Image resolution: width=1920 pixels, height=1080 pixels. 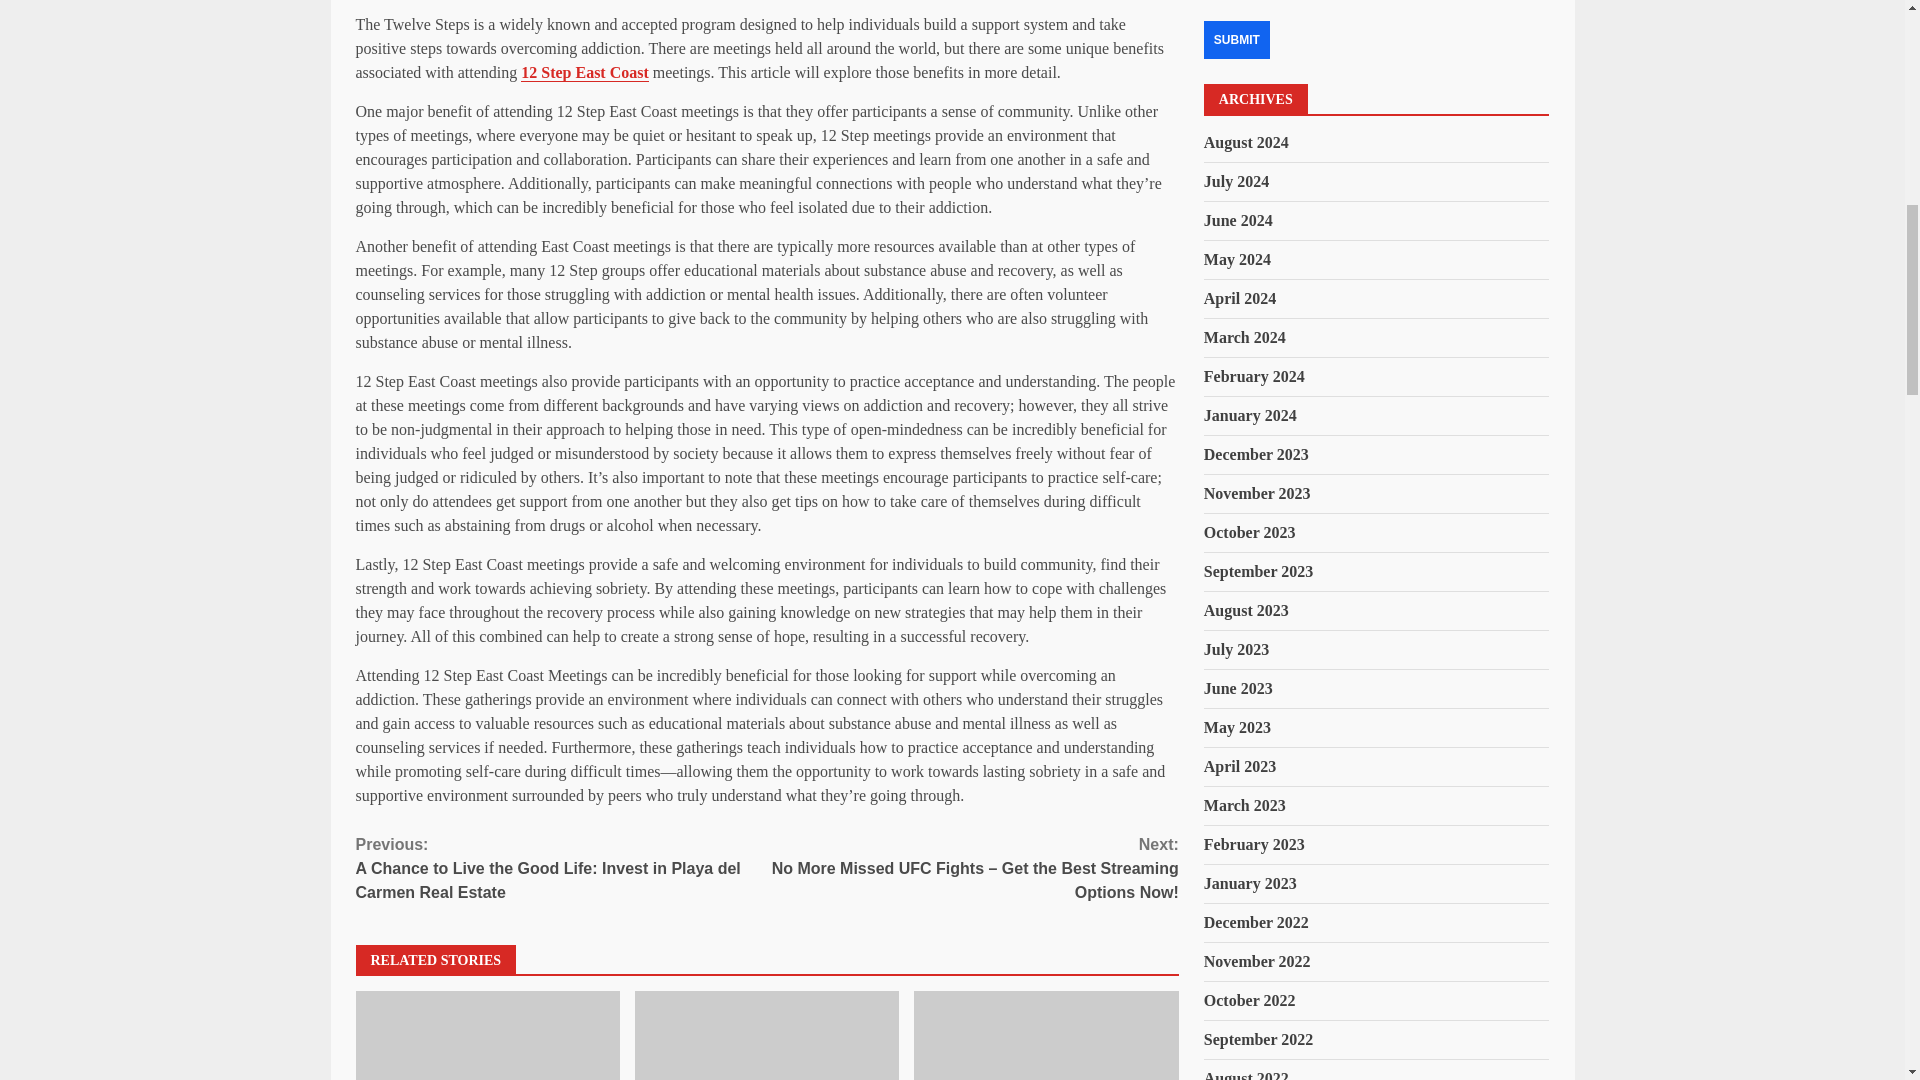 What do you see at coordinates (1237, 258) in the screenshot?
I see `May 2024` at bounding box center [1237, 258].